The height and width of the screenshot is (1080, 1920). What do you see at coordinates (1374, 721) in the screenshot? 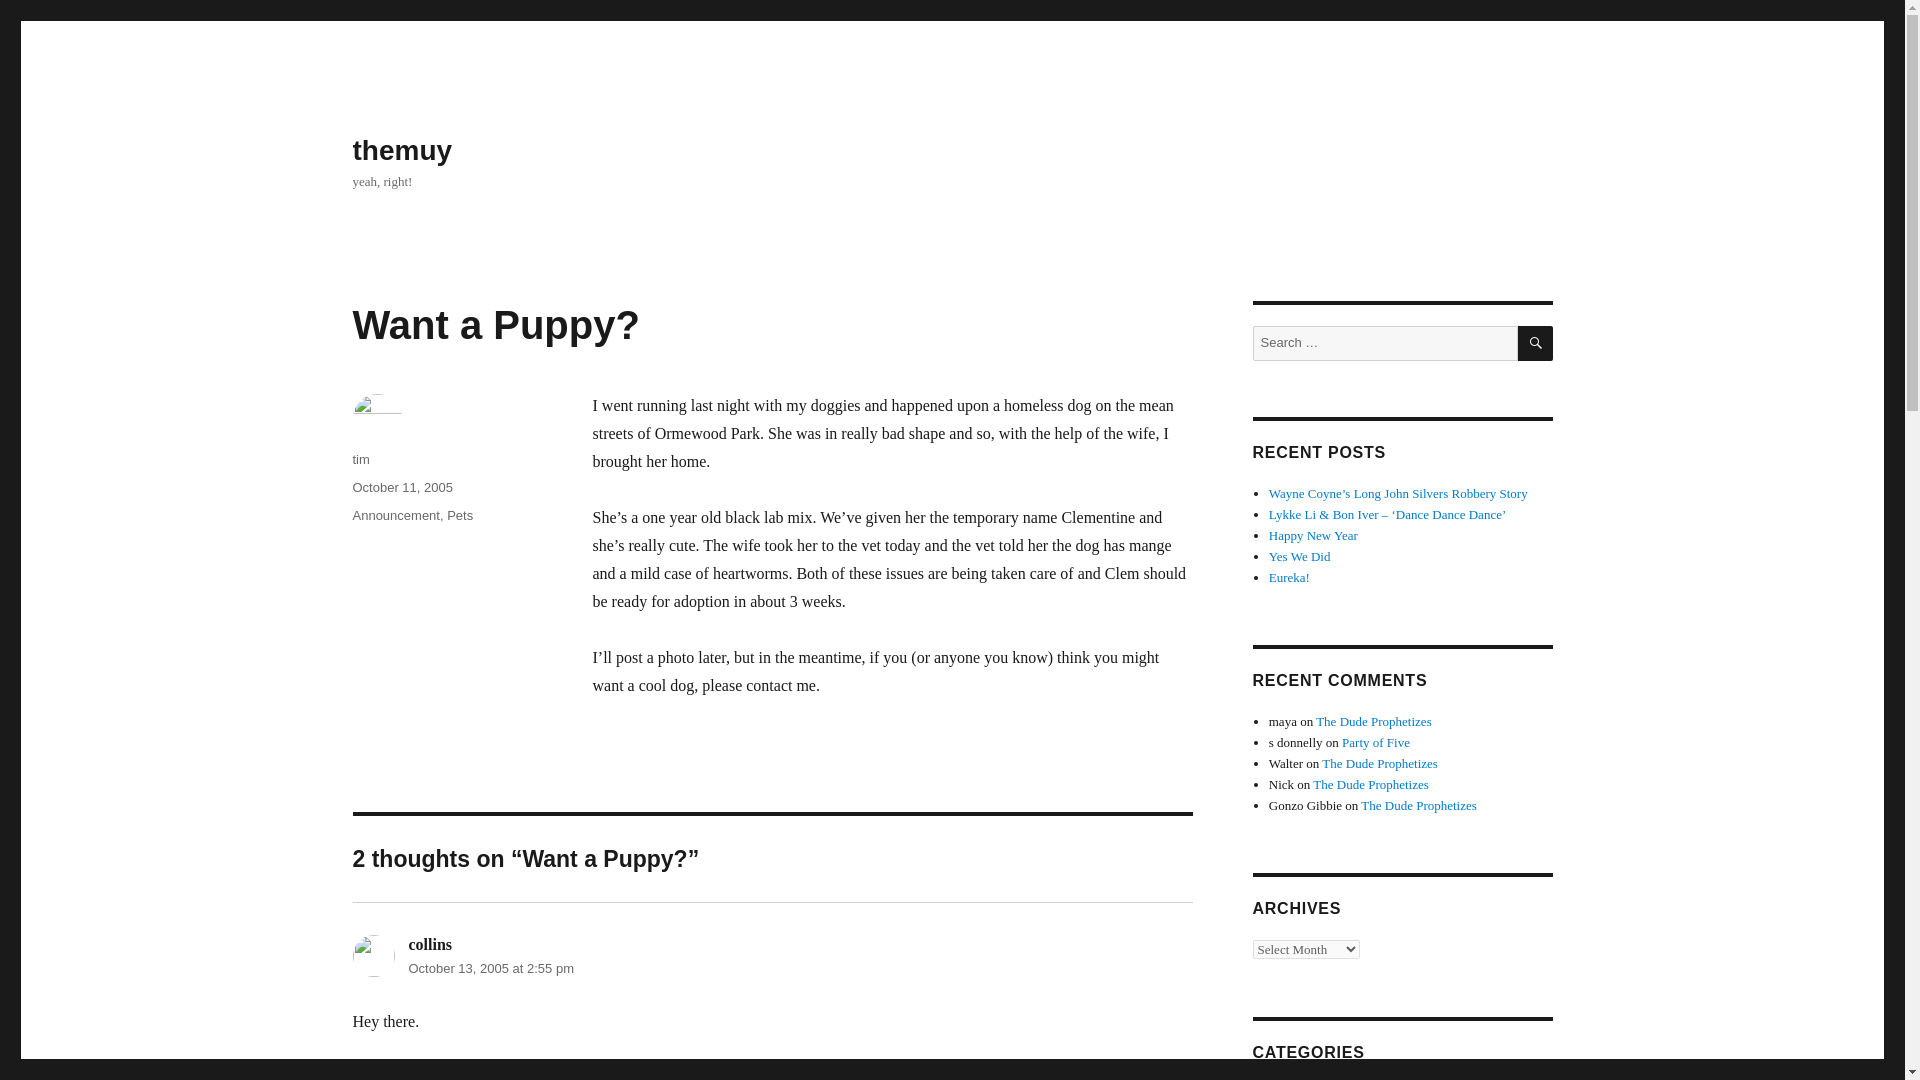
I see `The Dude Prophetizes` at bounding box center [1374, 721].